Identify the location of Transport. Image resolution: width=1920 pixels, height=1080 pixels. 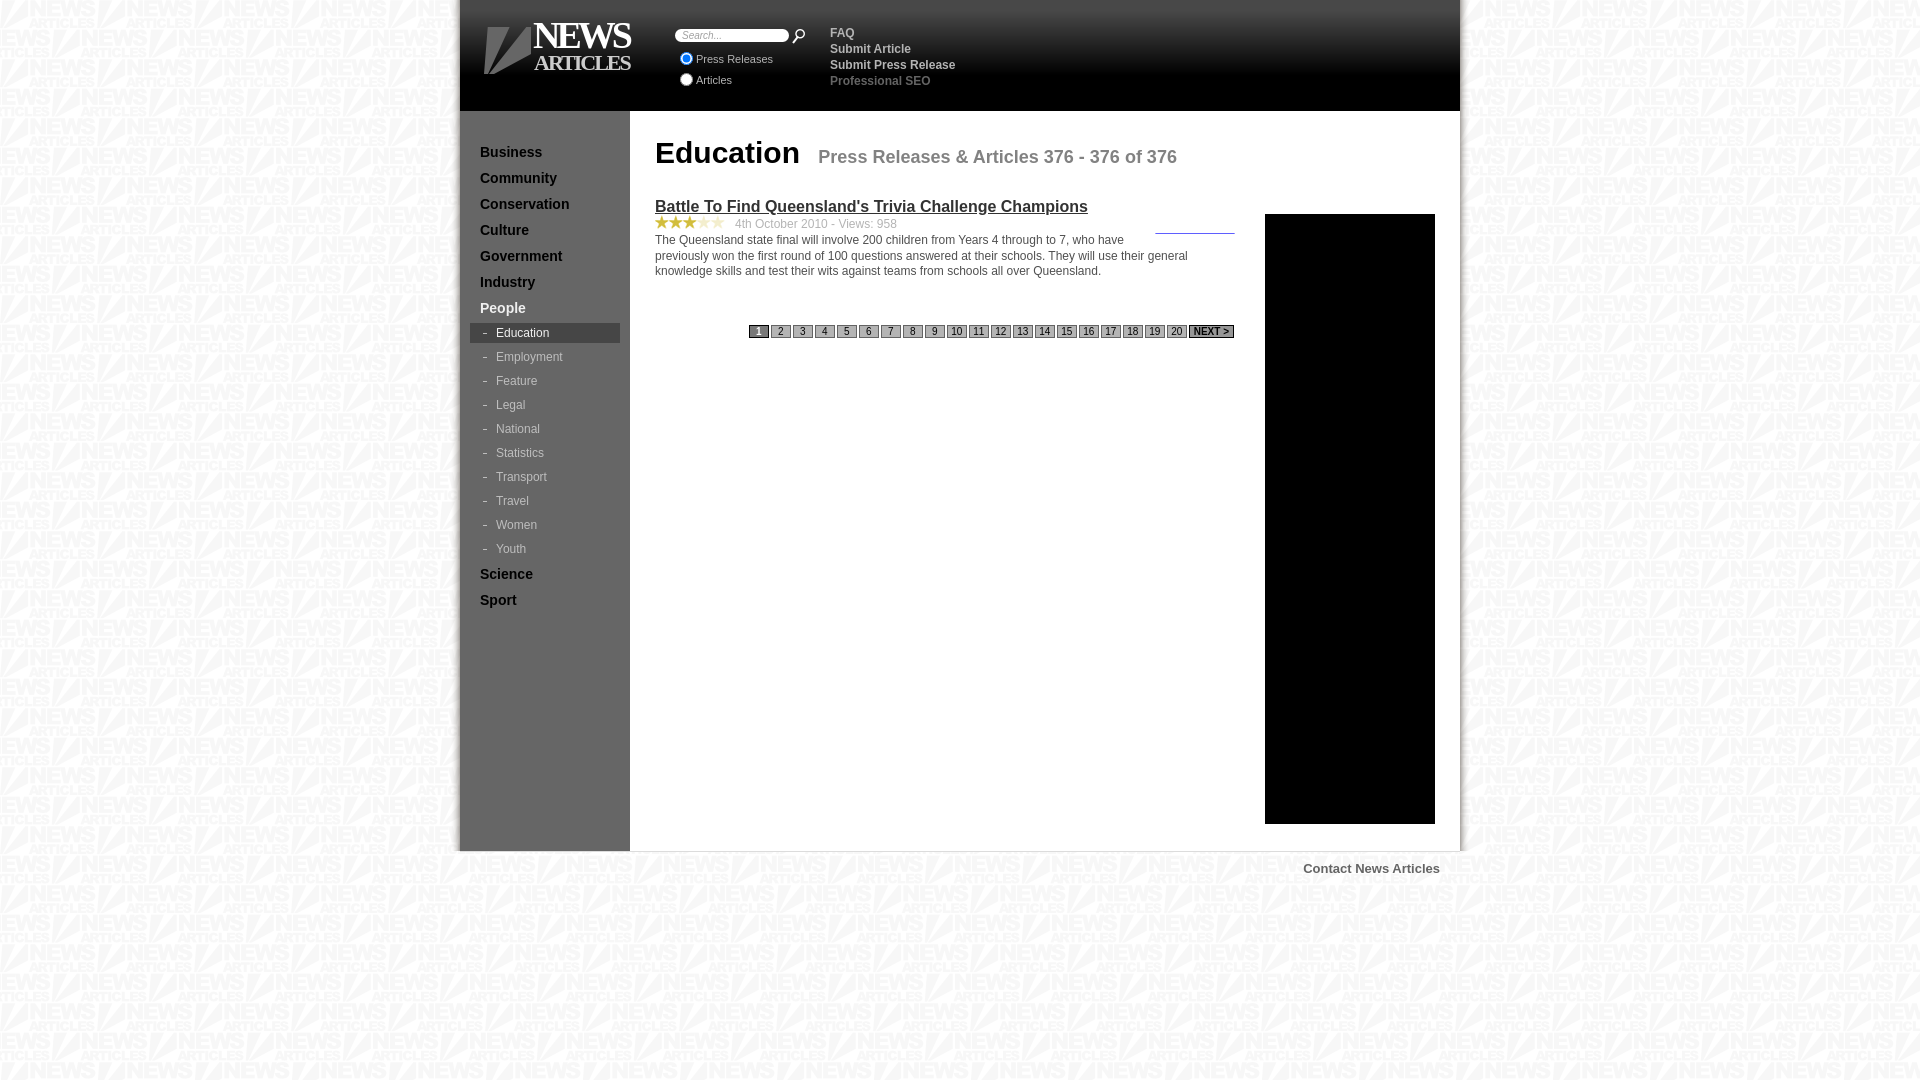
(545, 477).